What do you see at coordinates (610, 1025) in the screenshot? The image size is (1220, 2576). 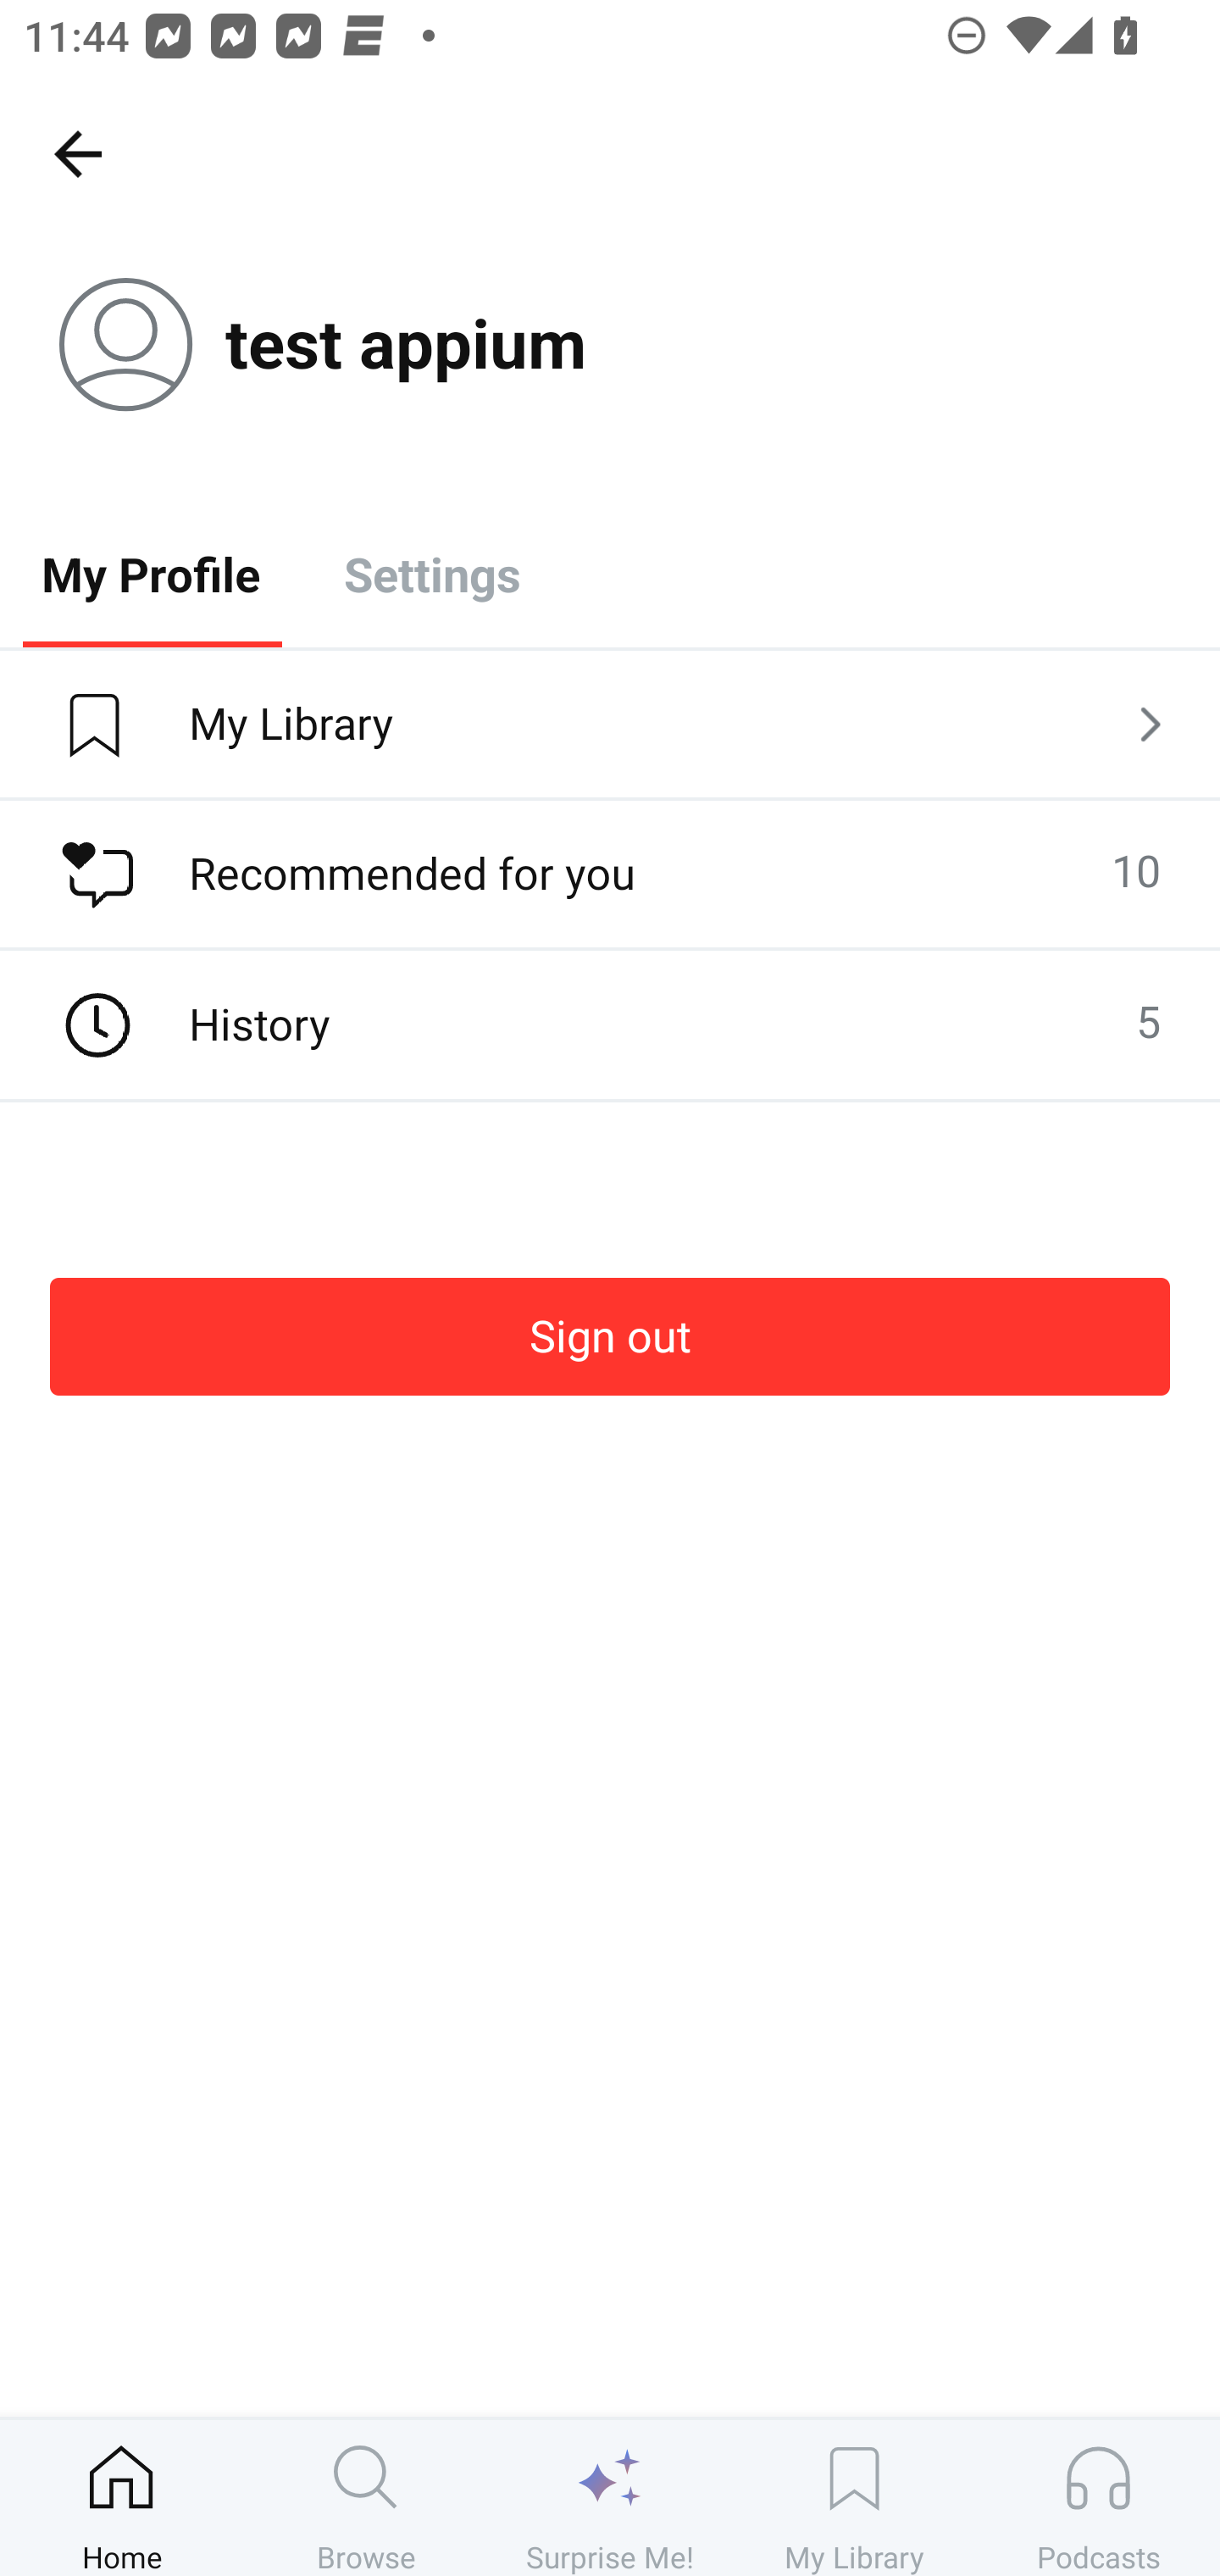 I see `History 5` at bounding box center [610, 1025].